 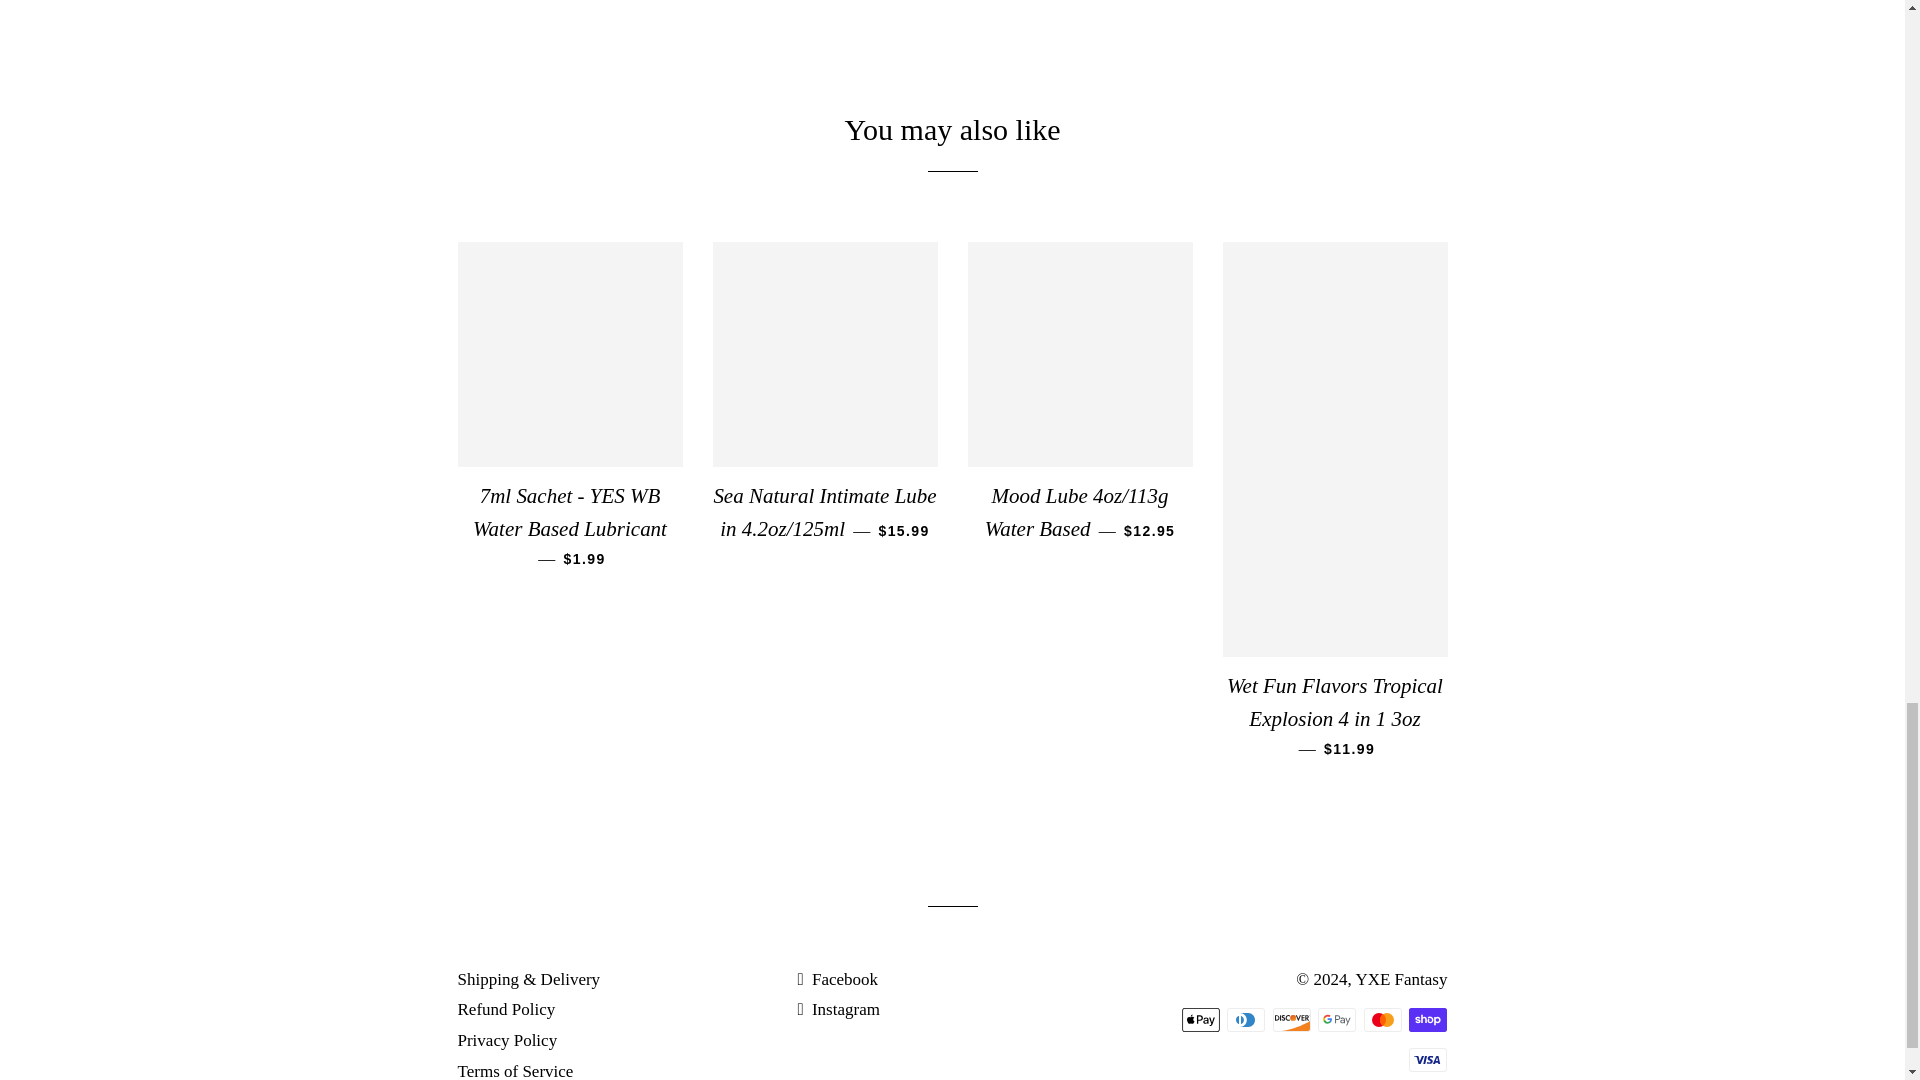 What do you see at coordinates (1428, 1020) in the screenshot?
I see `Shop Pay` at bounding box center [1428, 1020].